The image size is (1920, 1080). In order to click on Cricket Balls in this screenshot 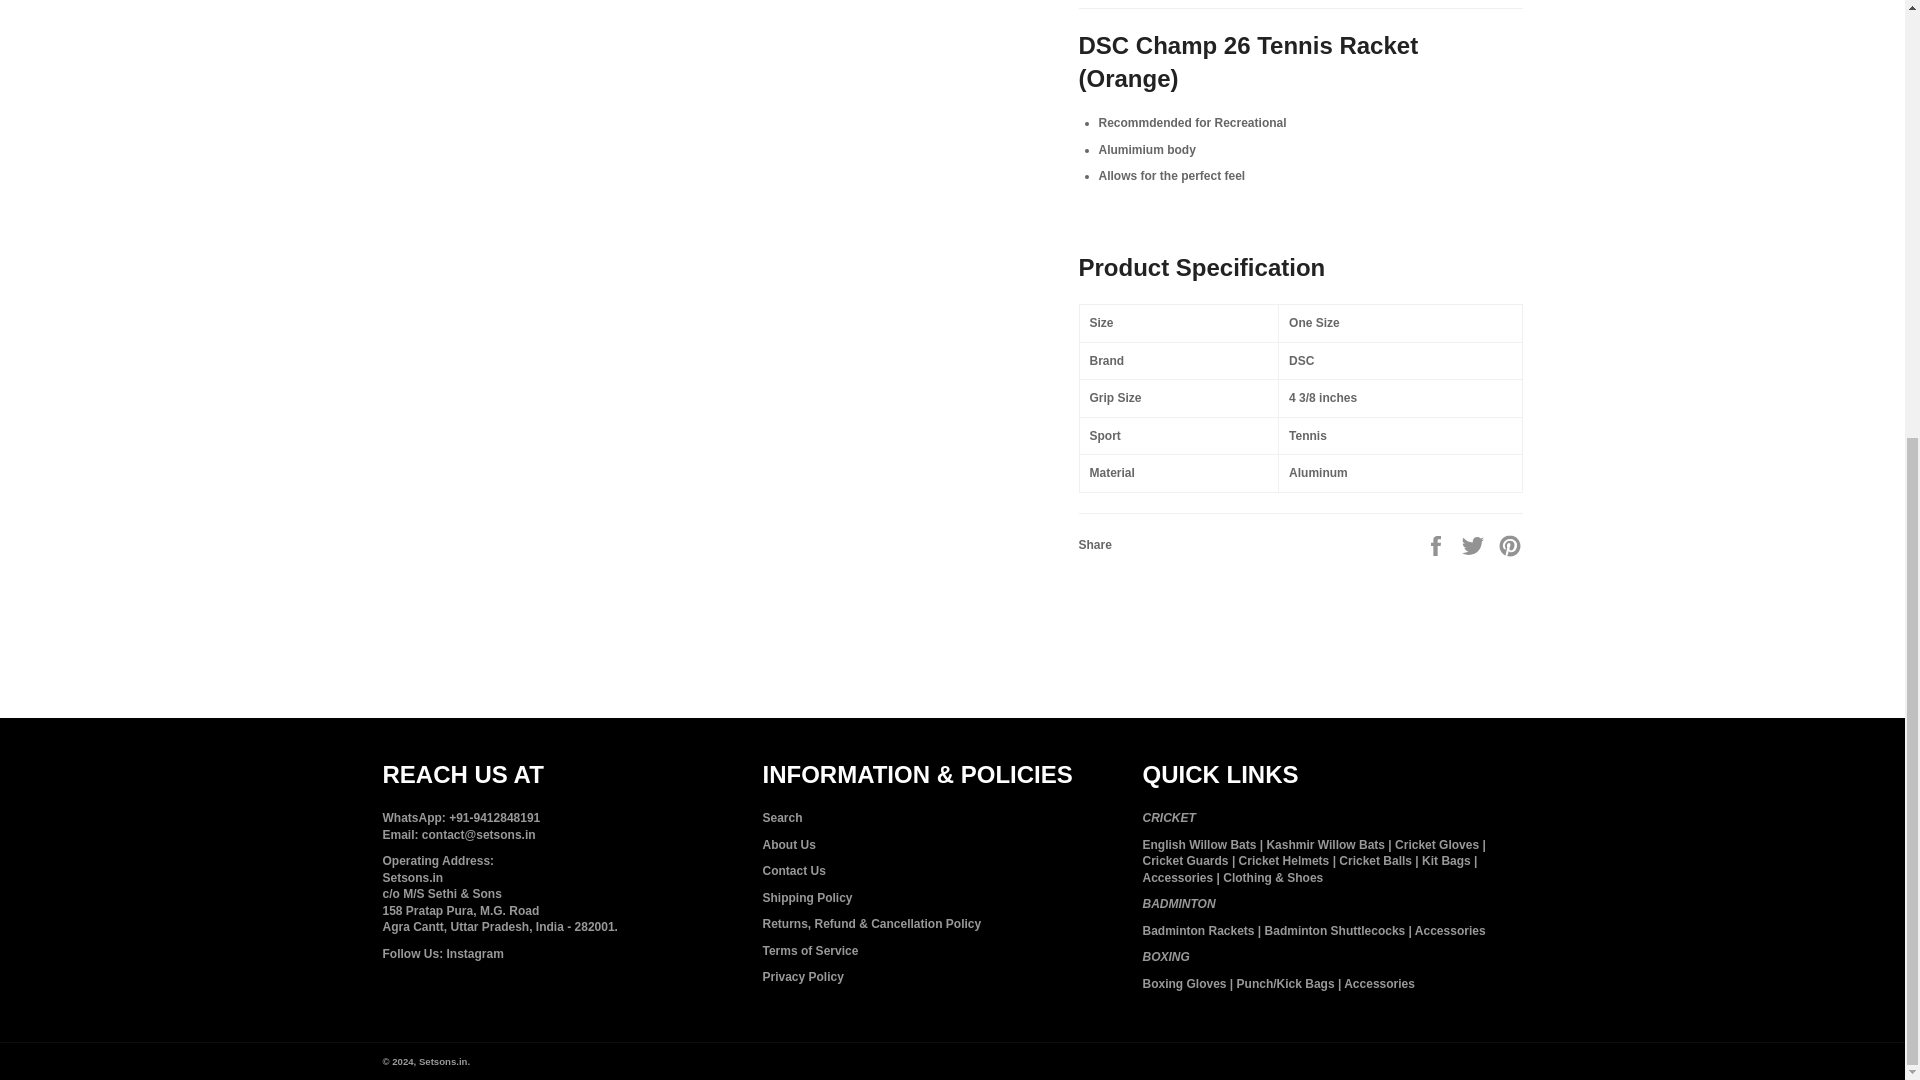, I will do `click(1374, 861)`.